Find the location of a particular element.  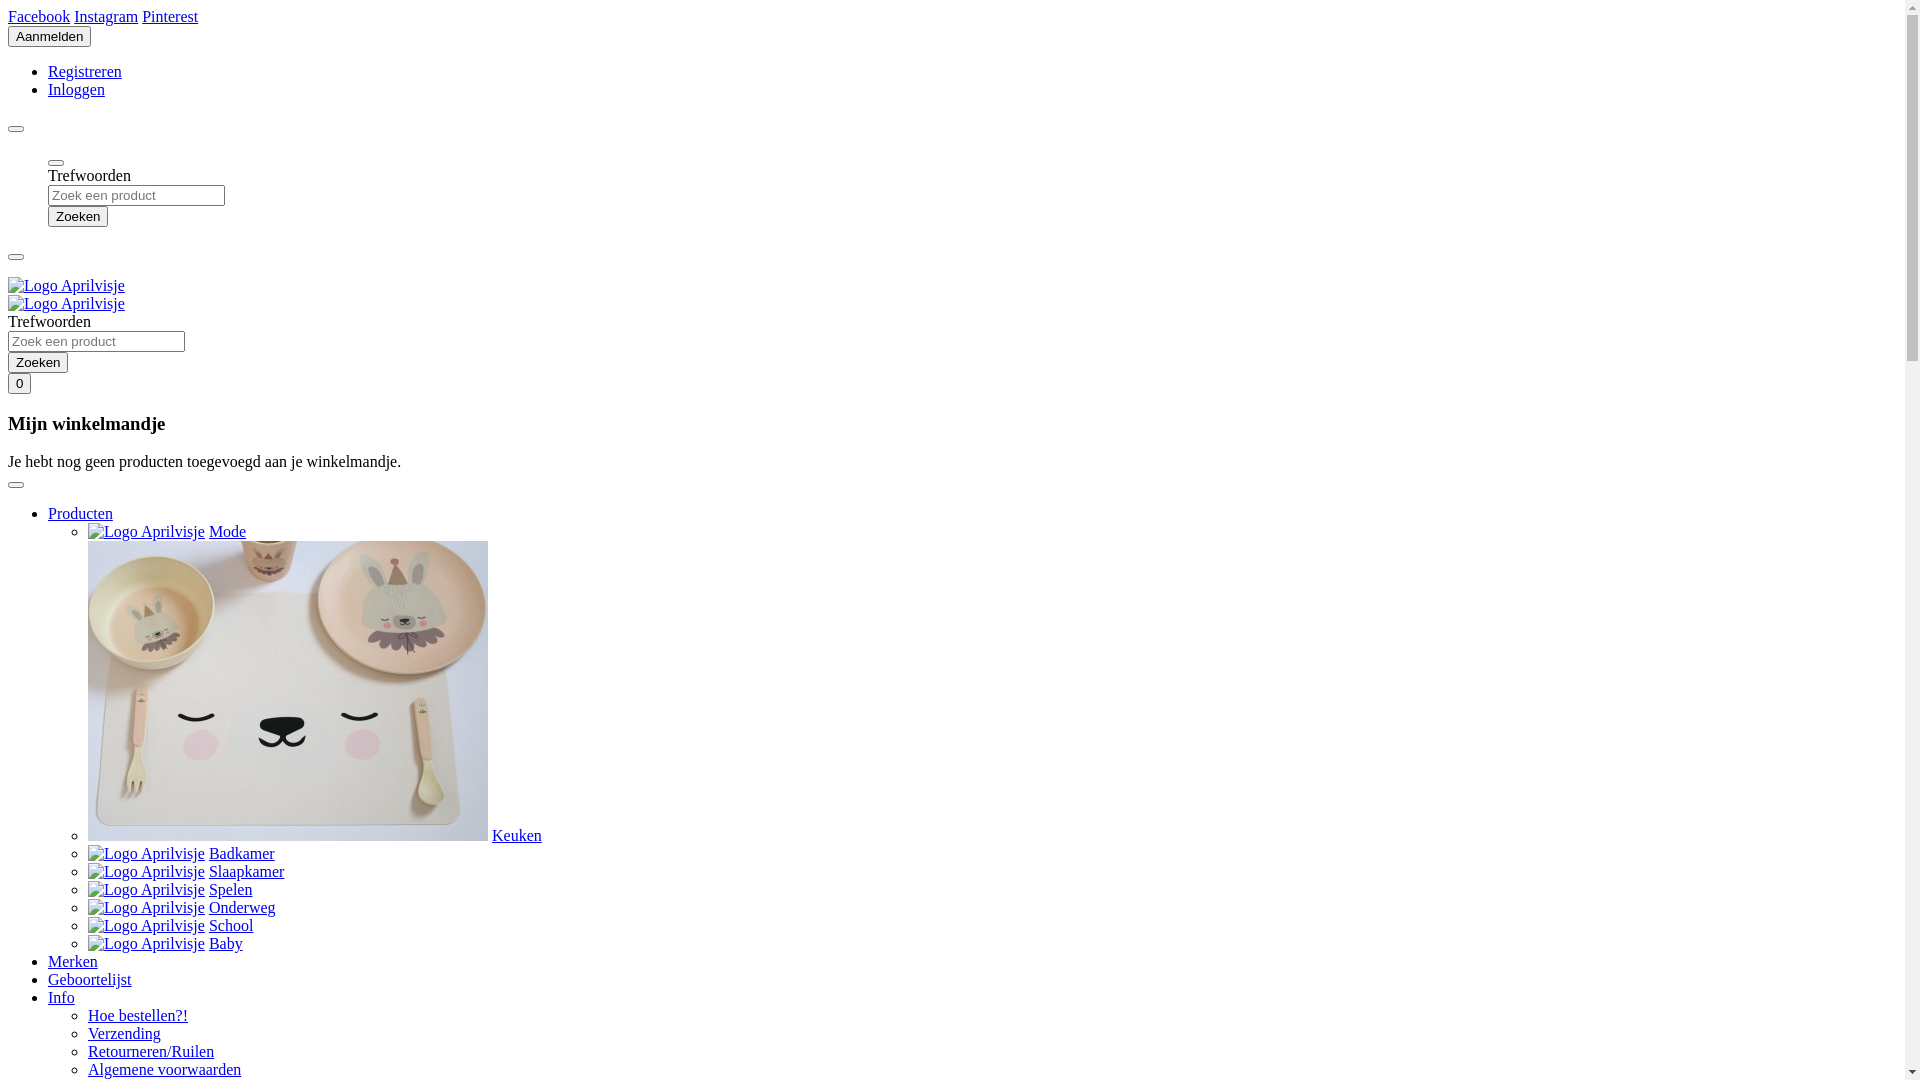

Instagram is located at coordinates (106, 16).